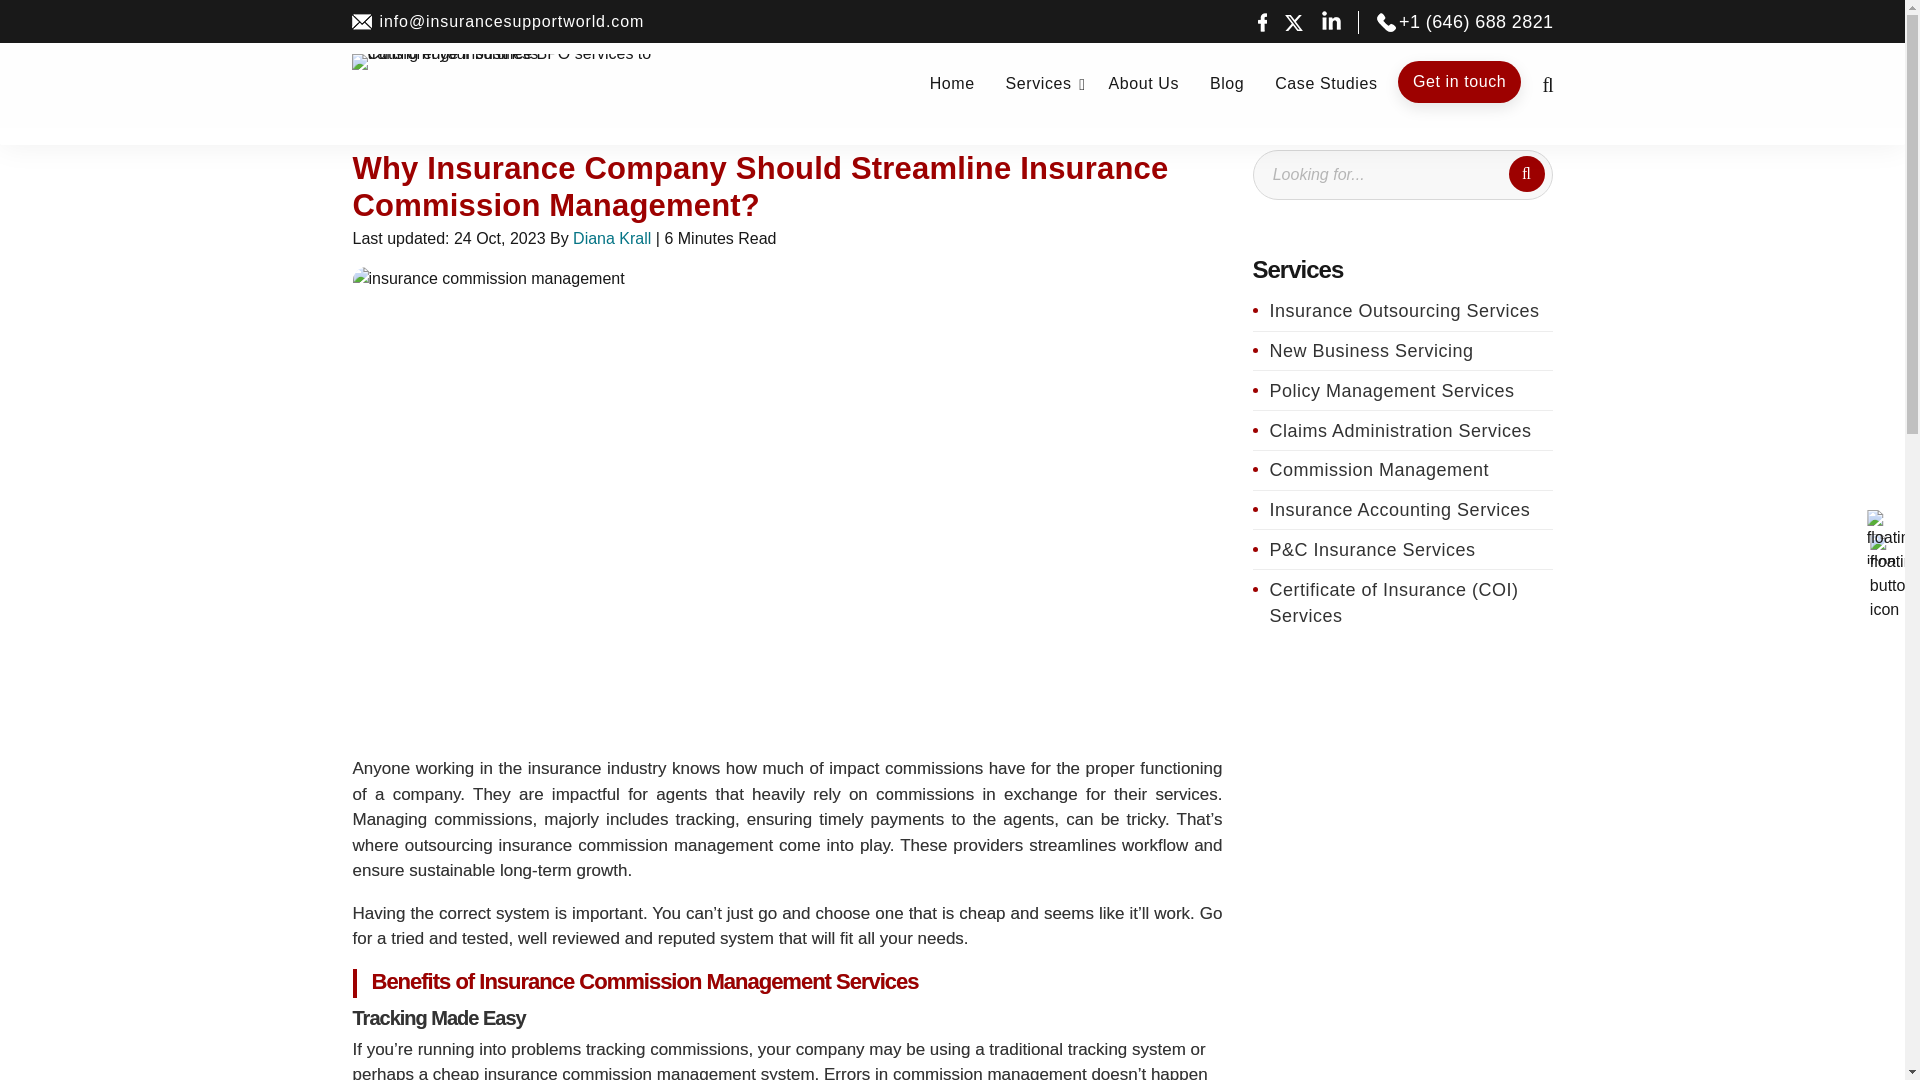  Describe the element at coordinates (1326, 83) in the screenshot. I see `Case Studies` at that location.